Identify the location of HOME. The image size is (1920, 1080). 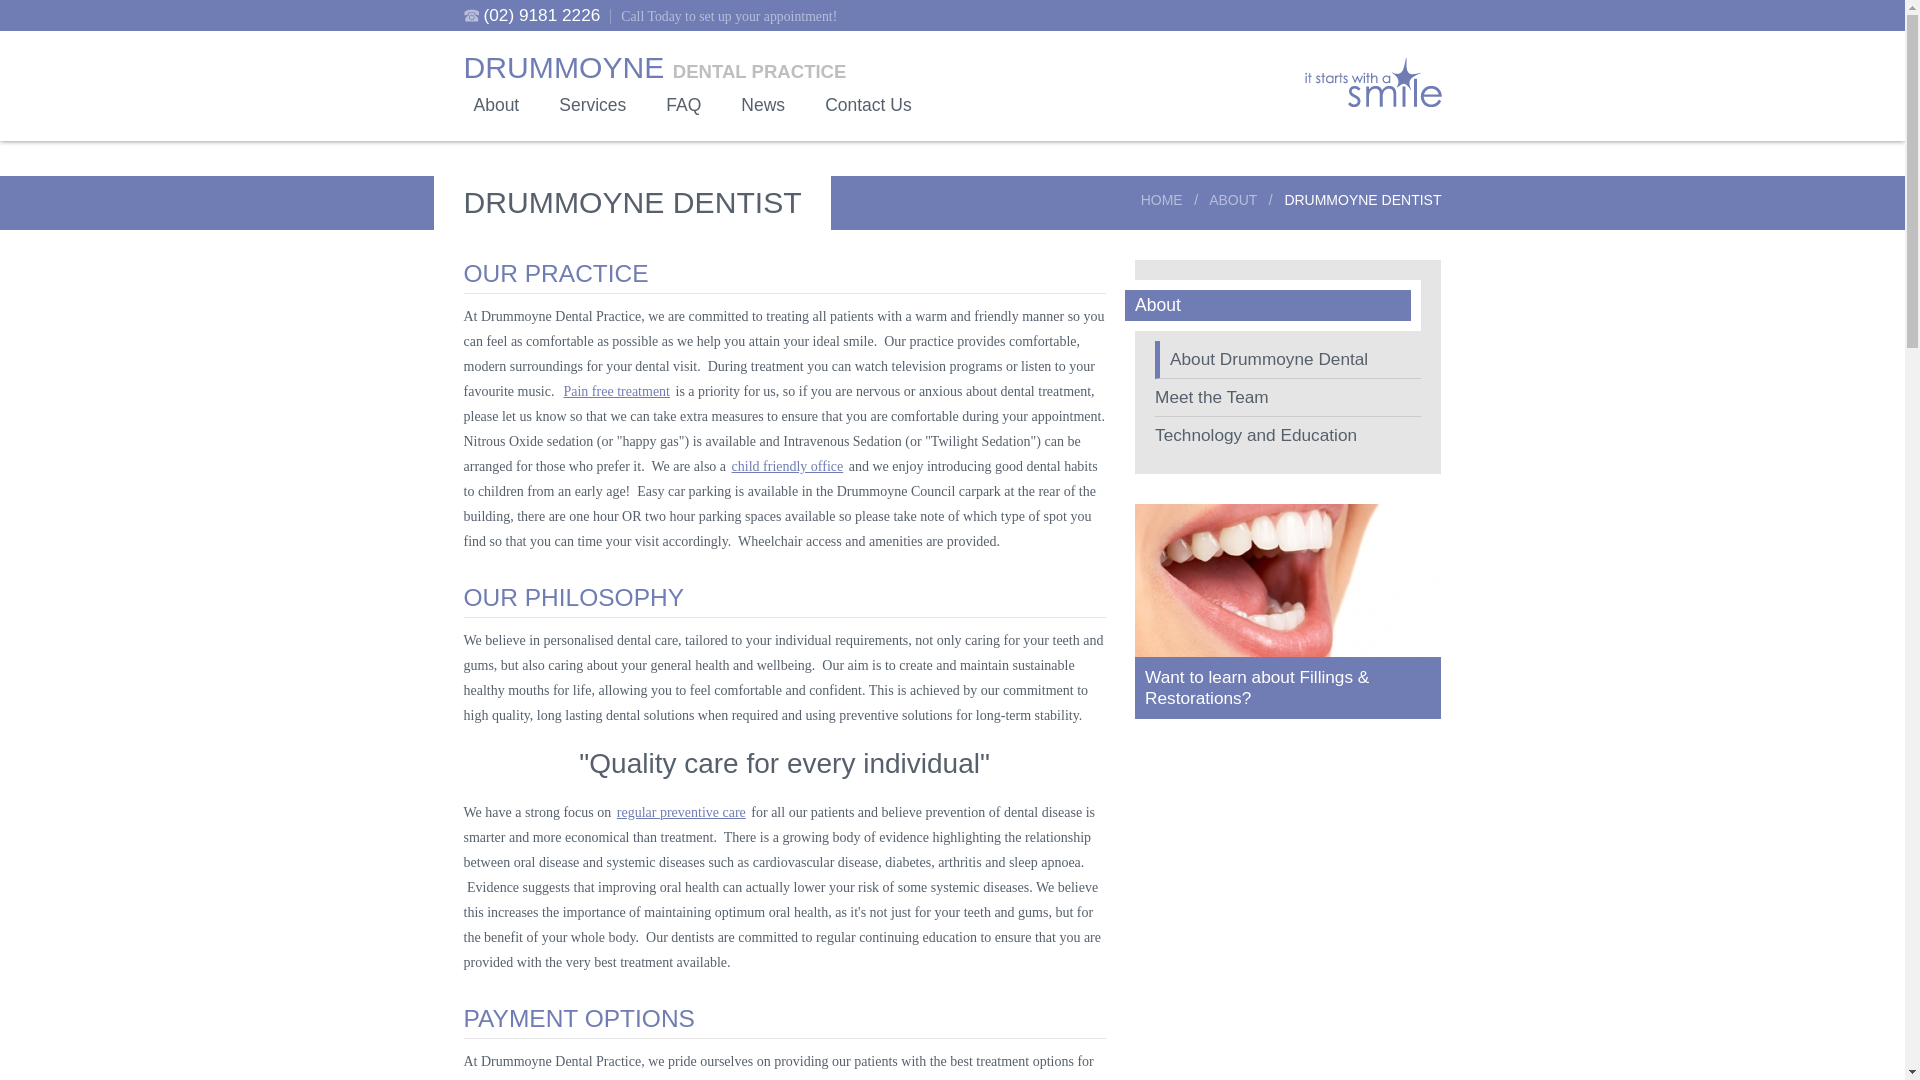
(1162, 200).